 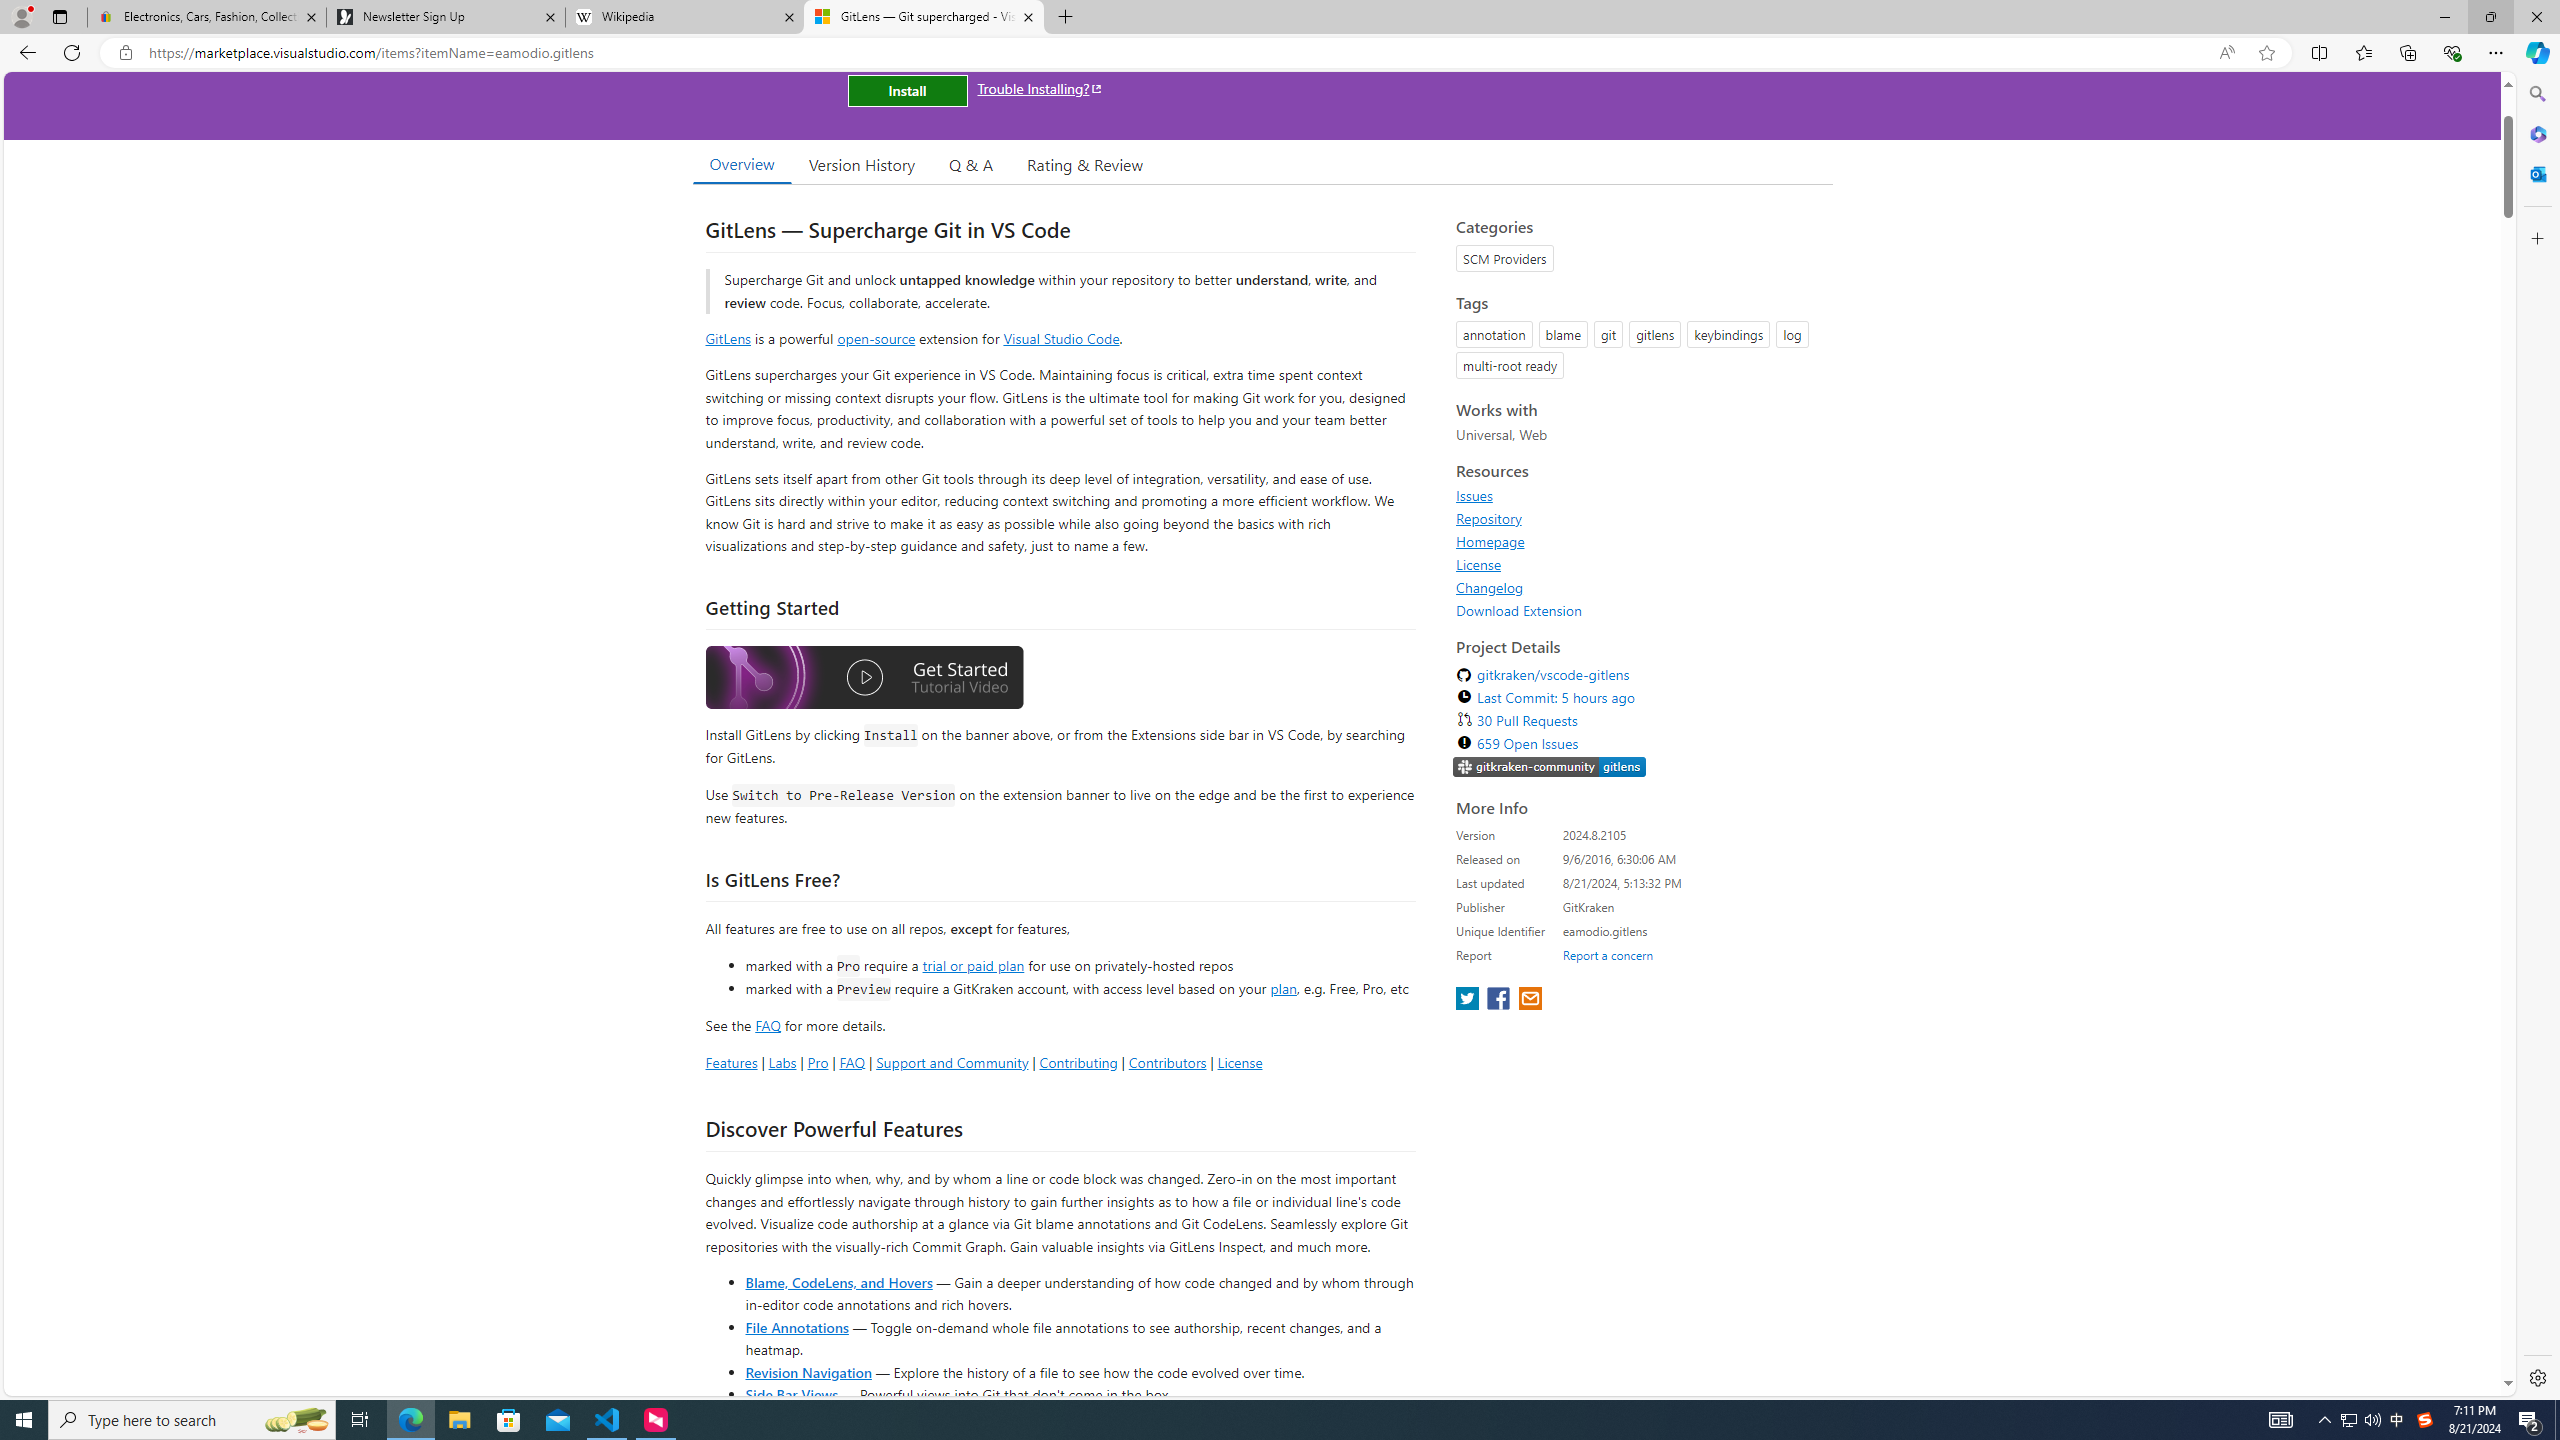 I want to click on Repository, so click(x=1490, y=518).